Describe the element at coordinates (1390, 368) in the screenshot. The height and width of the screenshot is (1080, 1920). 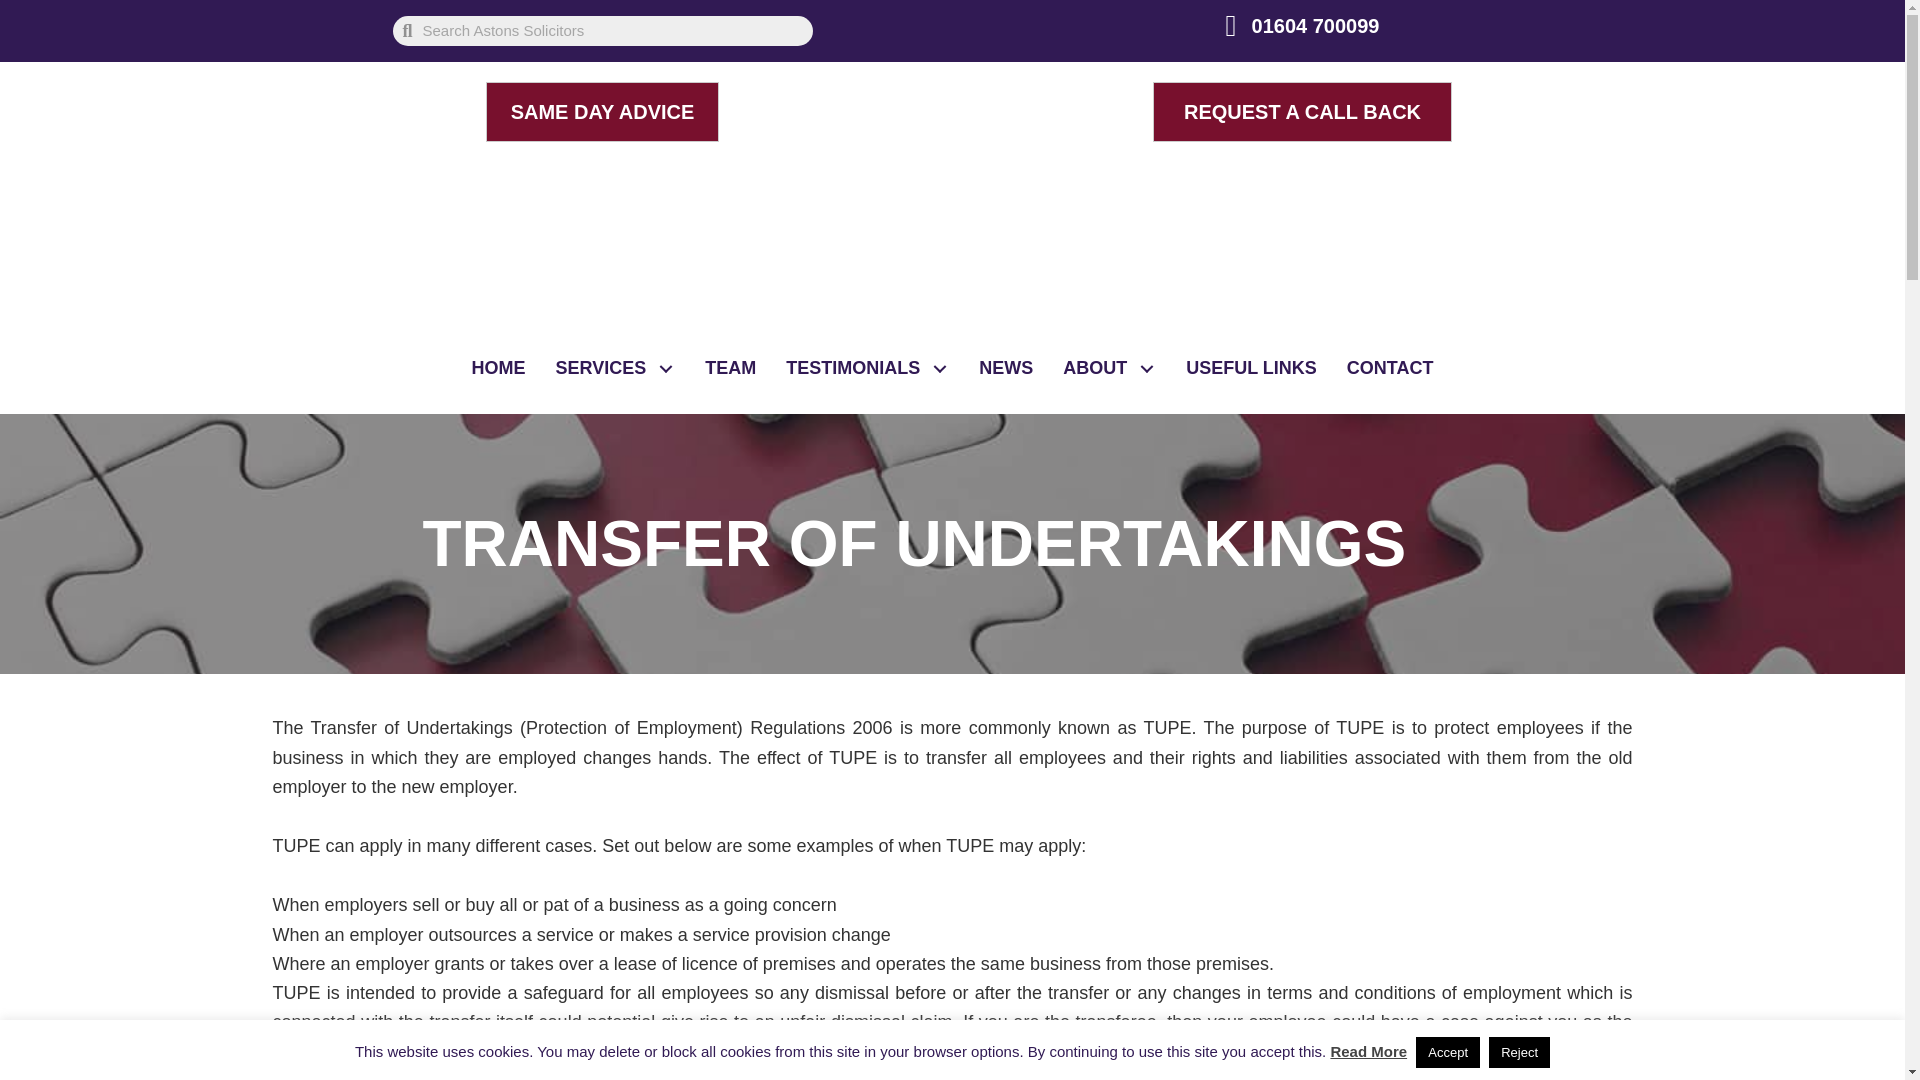
I see `CONTACT` at that location.